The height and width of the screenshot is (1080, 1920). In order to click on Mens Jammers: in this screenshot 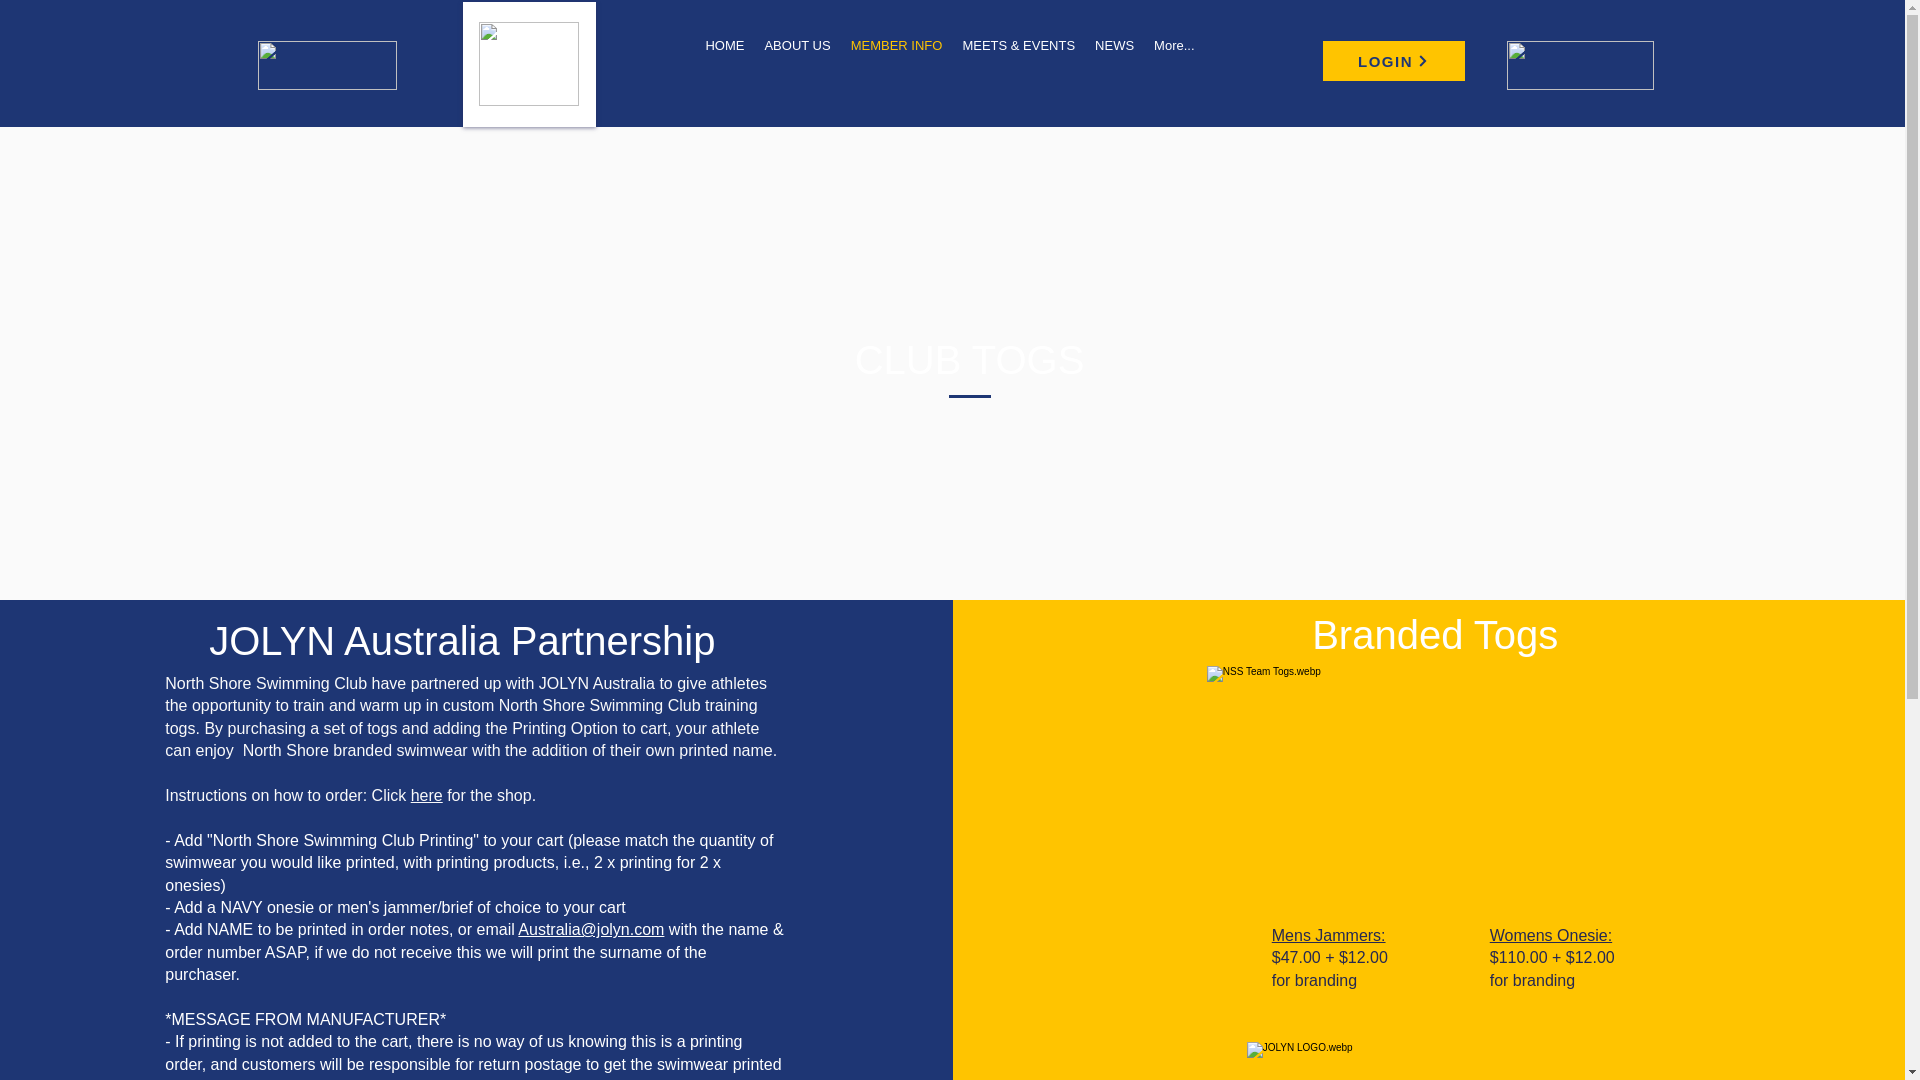, I will do `click(1328, 934)`.